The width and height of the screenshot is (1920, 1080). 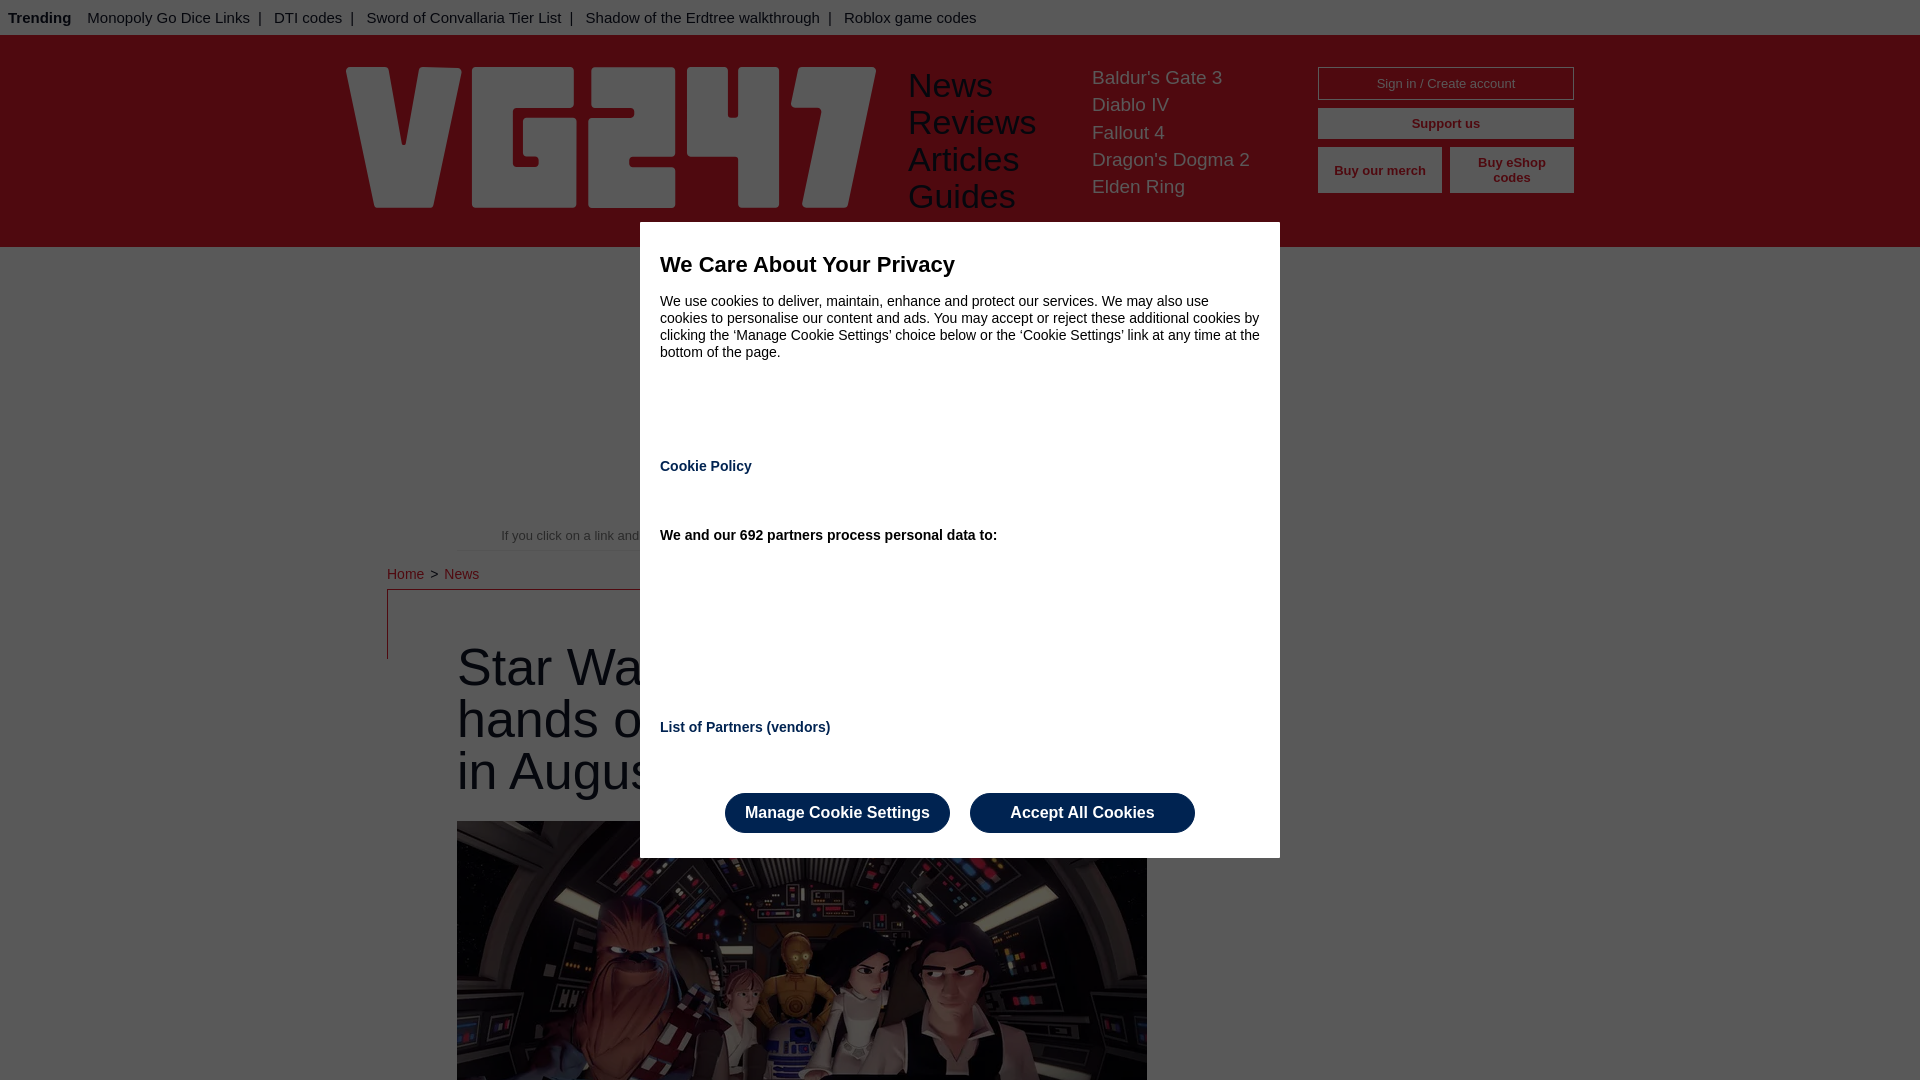 What do you see at coordinates (308, 17) in the screenshot?
I see `DTI codes` at bounding box center [308, 17].